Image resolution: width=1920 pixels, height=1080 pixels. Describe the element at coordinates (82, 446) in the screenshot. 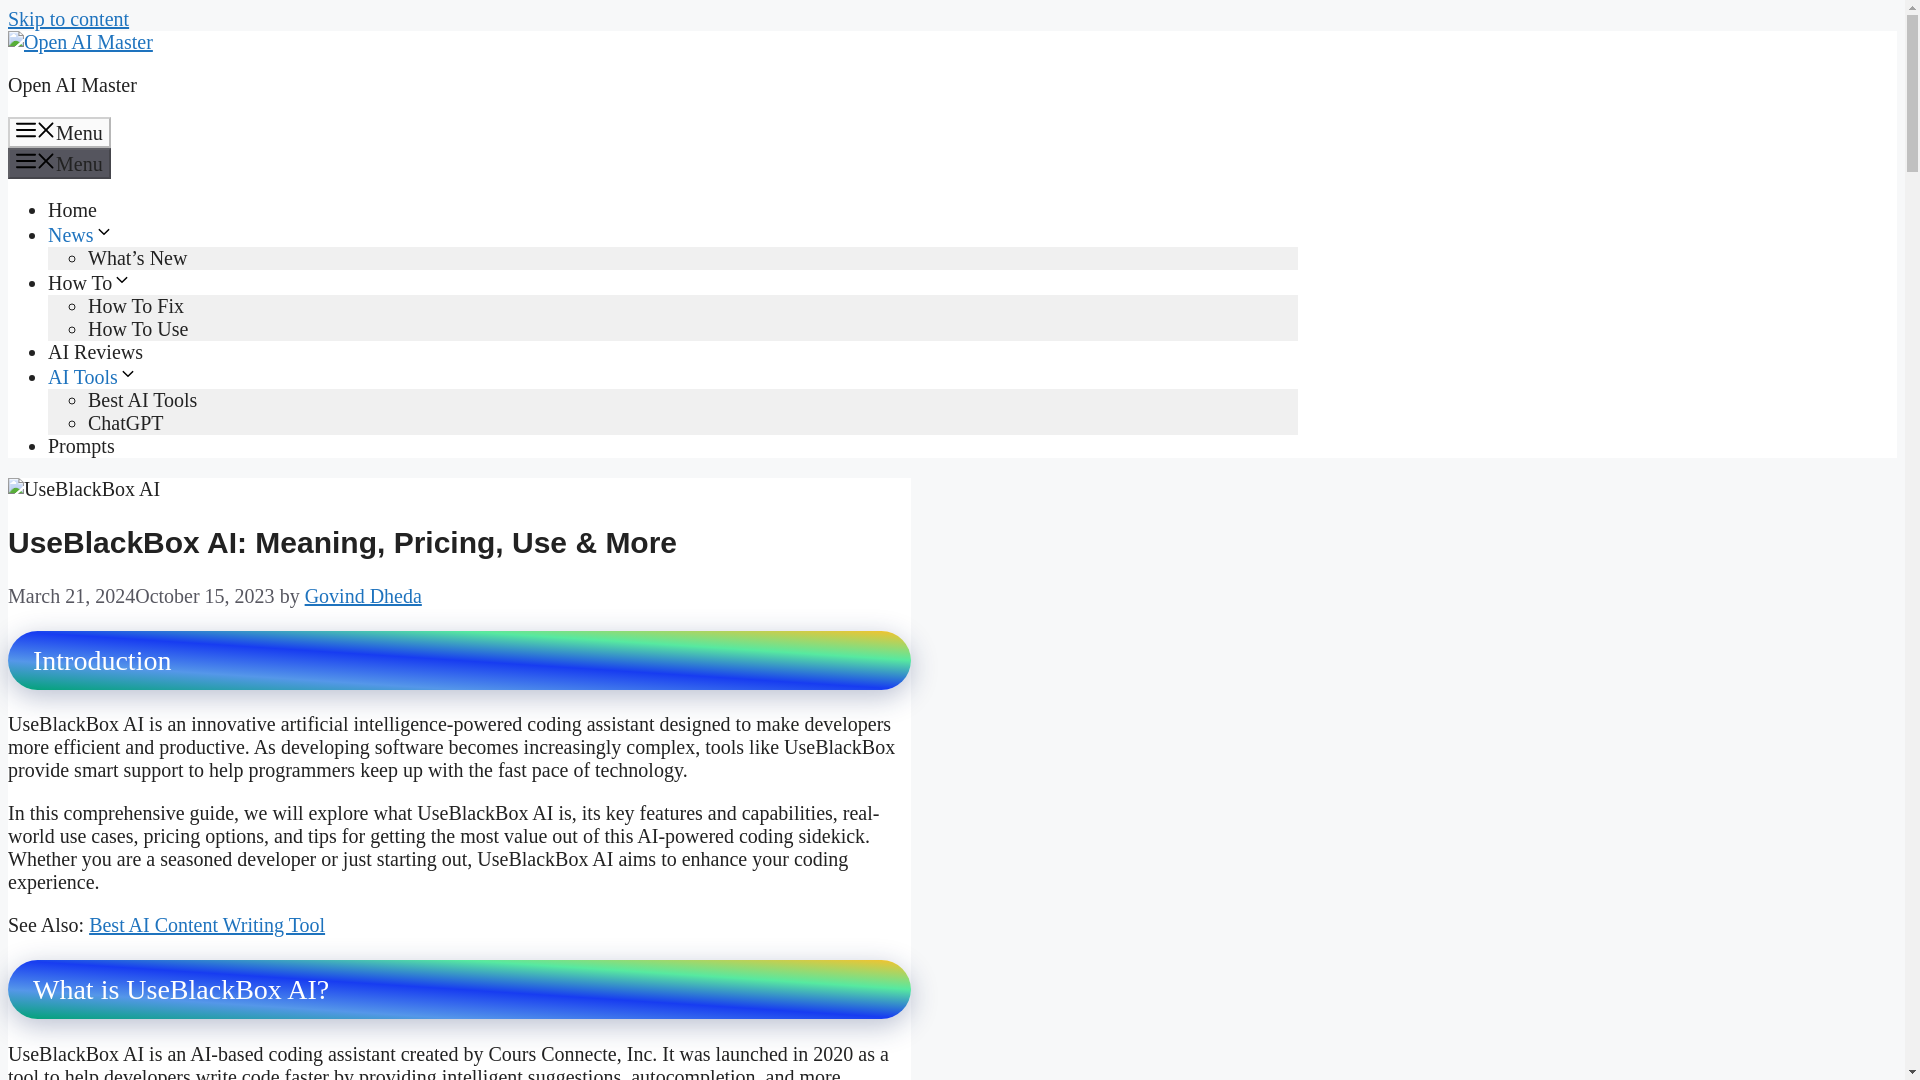

I see `Prompts` at that location.